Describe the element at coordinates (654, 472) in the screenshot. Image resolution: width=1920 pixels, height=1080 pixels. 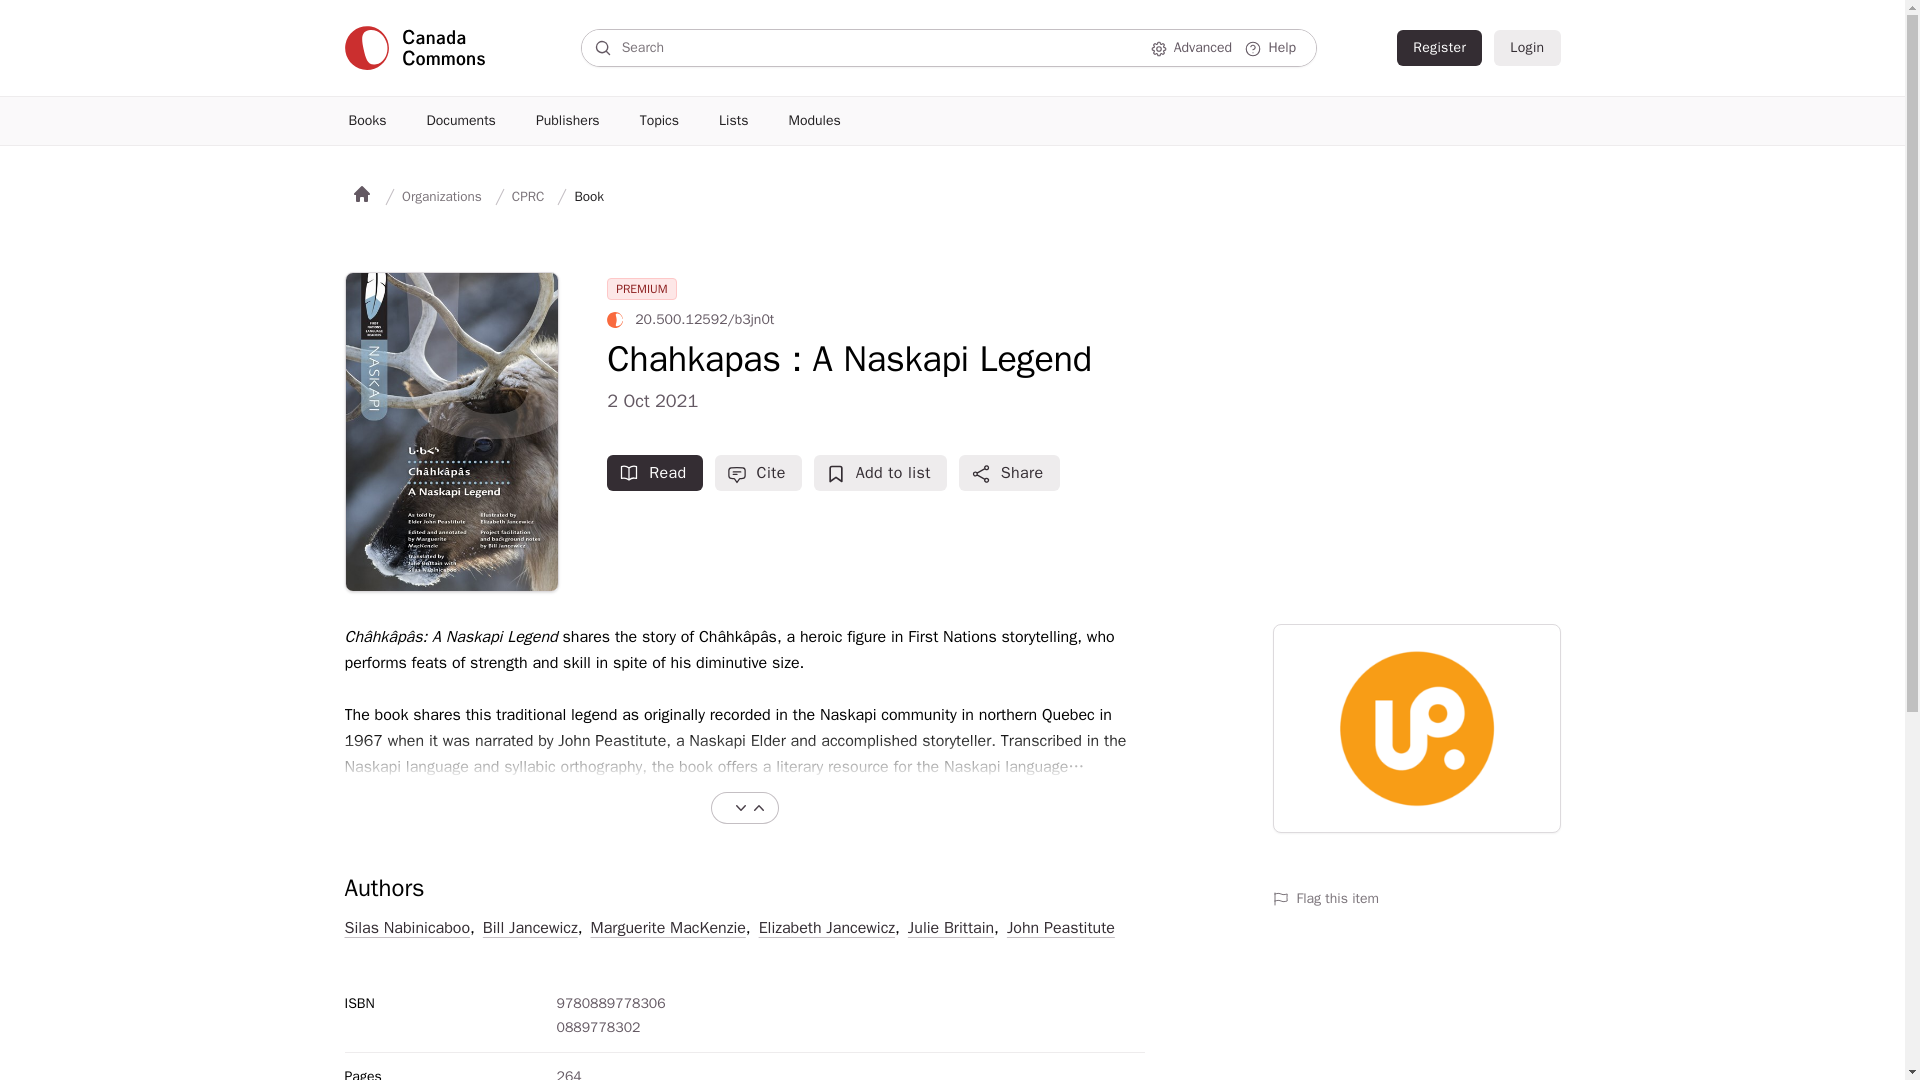
I see `Read` at that location.